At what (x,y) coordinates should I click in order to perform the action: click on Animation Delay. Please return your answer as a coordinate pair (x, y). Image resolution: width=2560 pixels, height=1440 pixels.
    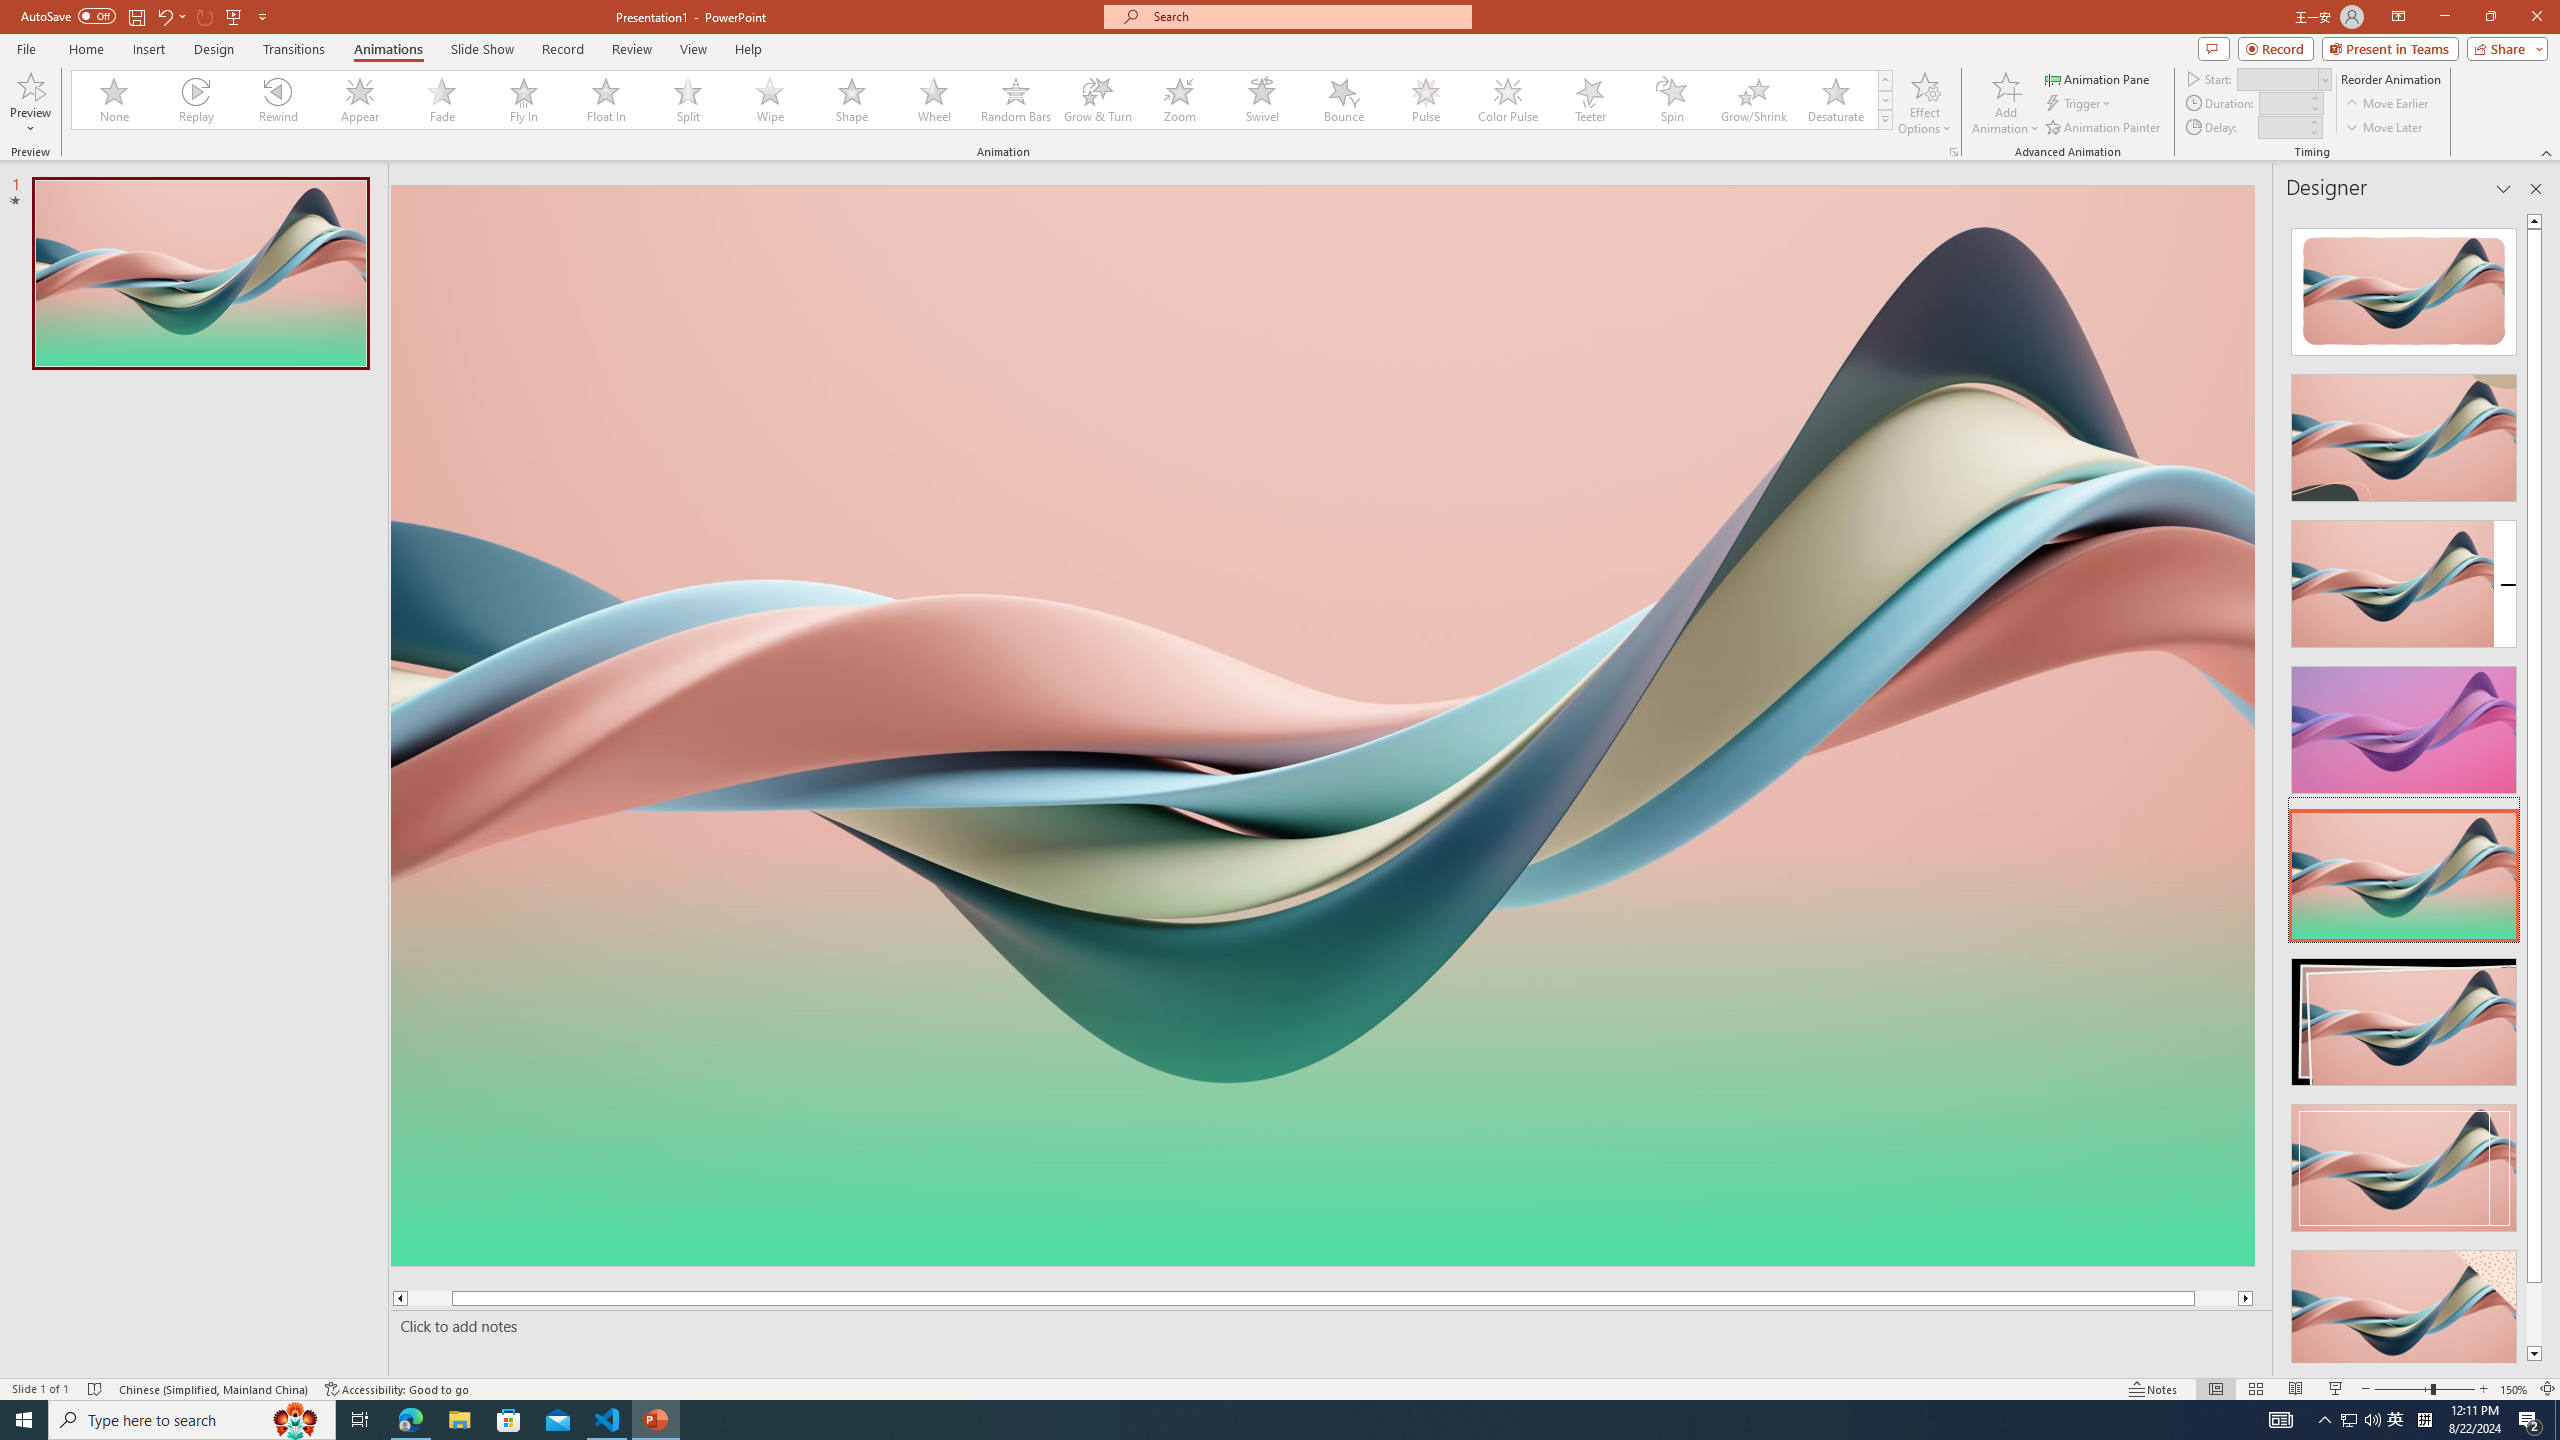
    Looking at the image, I should click on (2280, 127).